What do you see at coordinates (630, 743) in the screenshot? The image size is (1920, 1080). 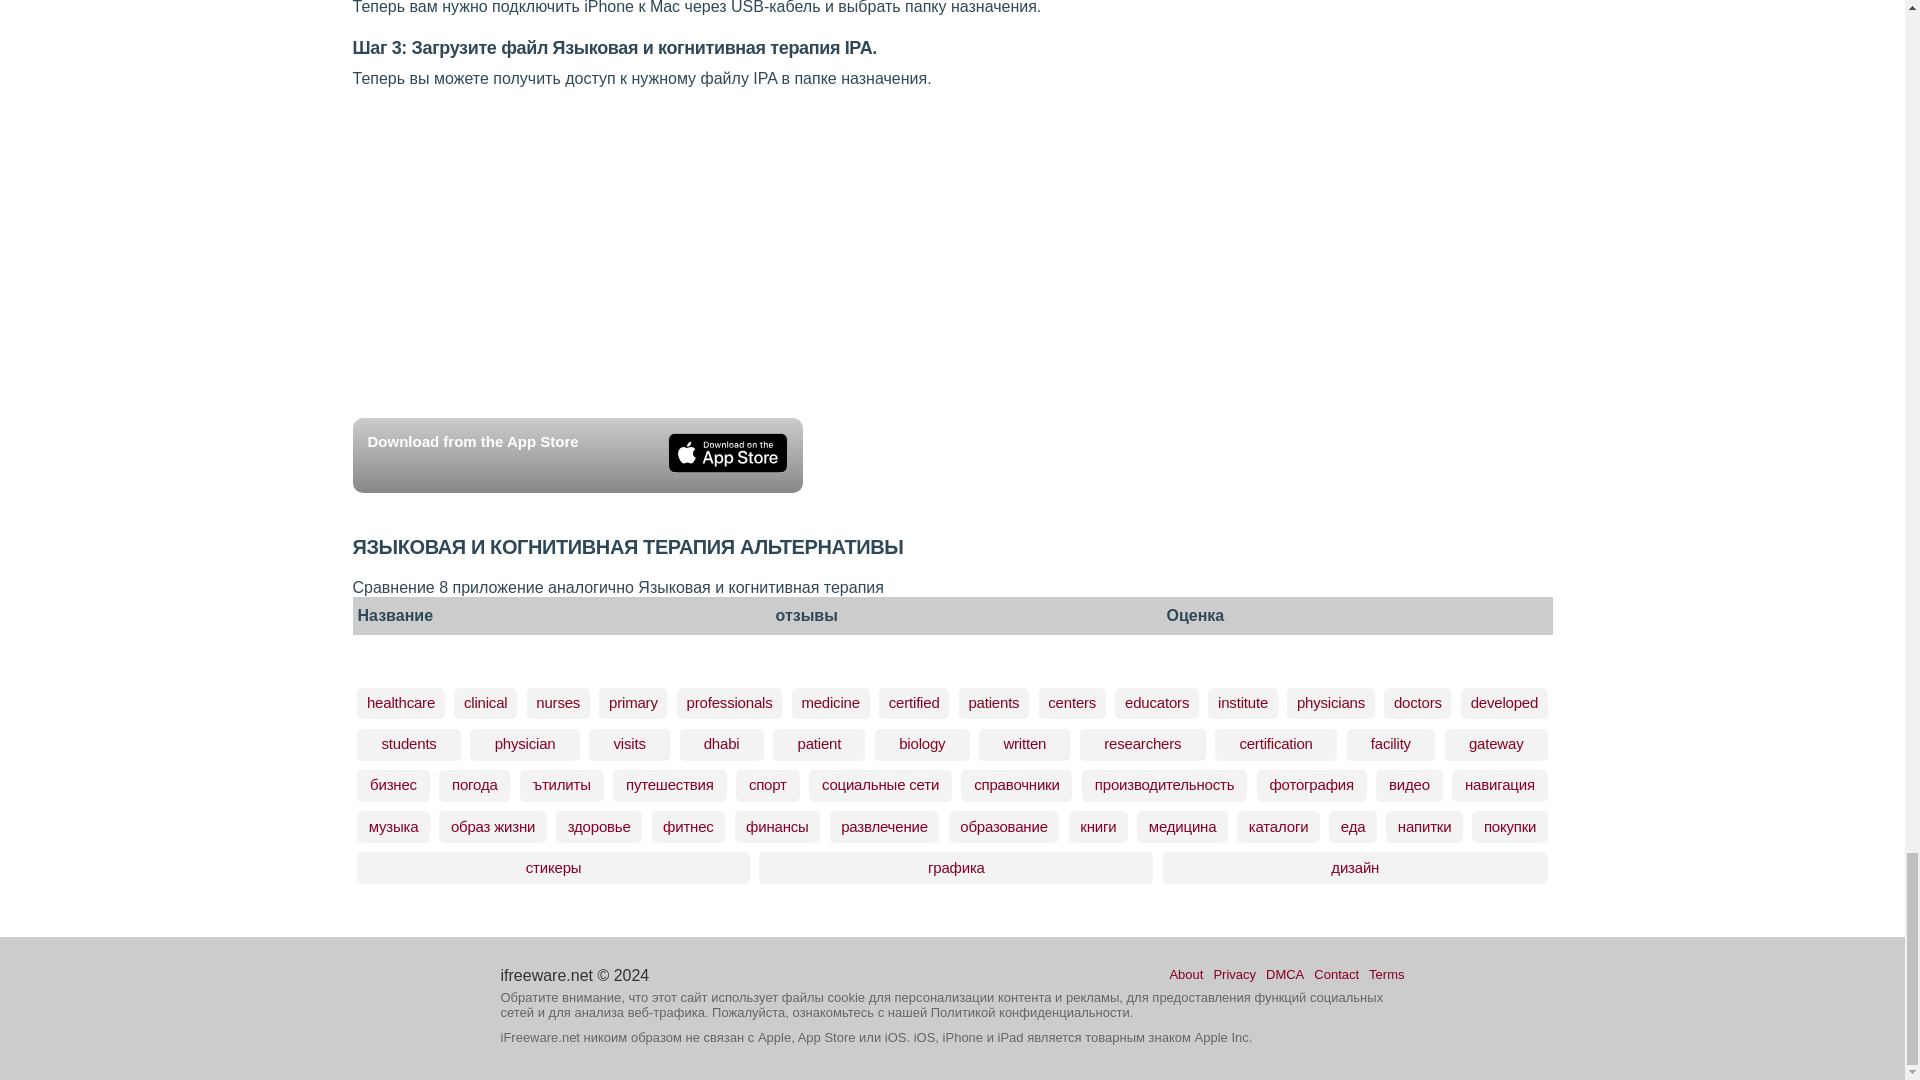 I see `visits` at bounding box center [630, 743].